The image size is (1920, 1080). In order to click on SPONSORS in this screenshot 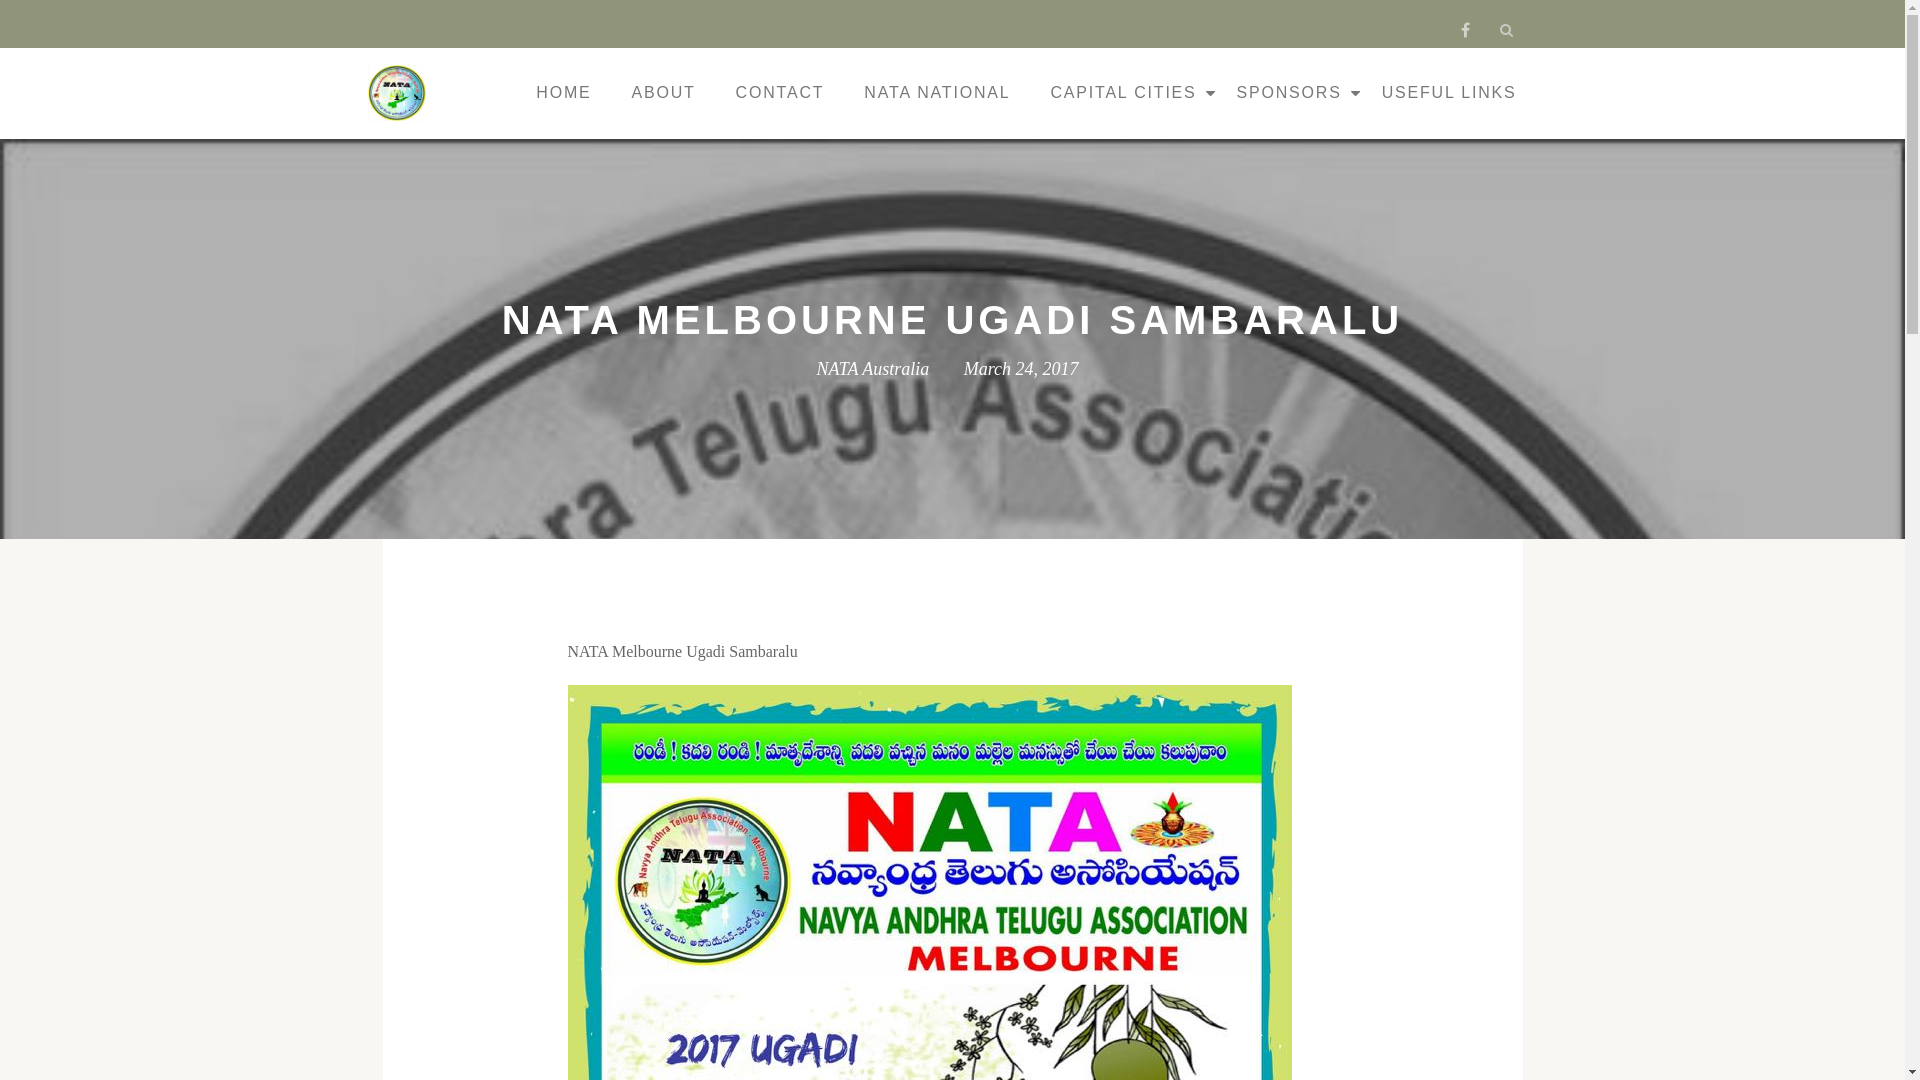, I will do `click(1290, 93)`.